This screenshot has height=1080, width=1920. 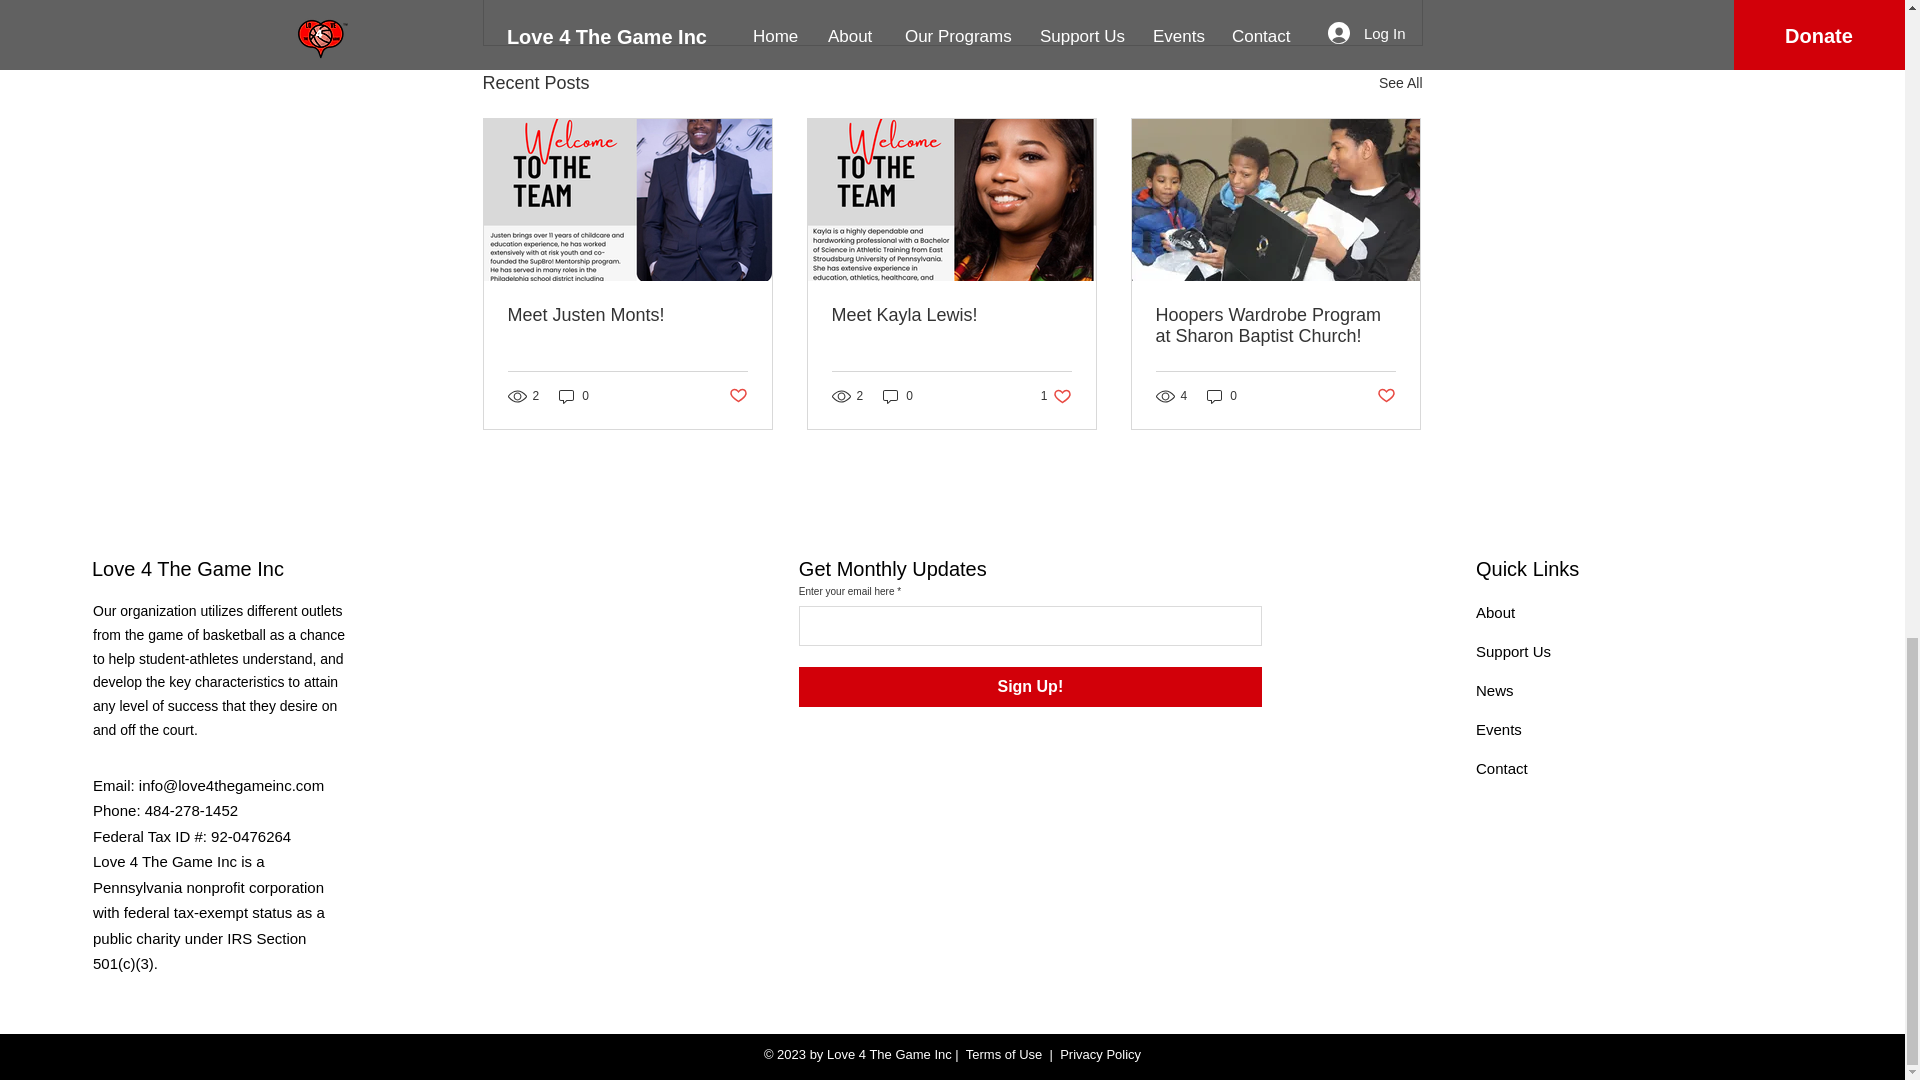 I want to click on 0, so click(x=1056, y=395).